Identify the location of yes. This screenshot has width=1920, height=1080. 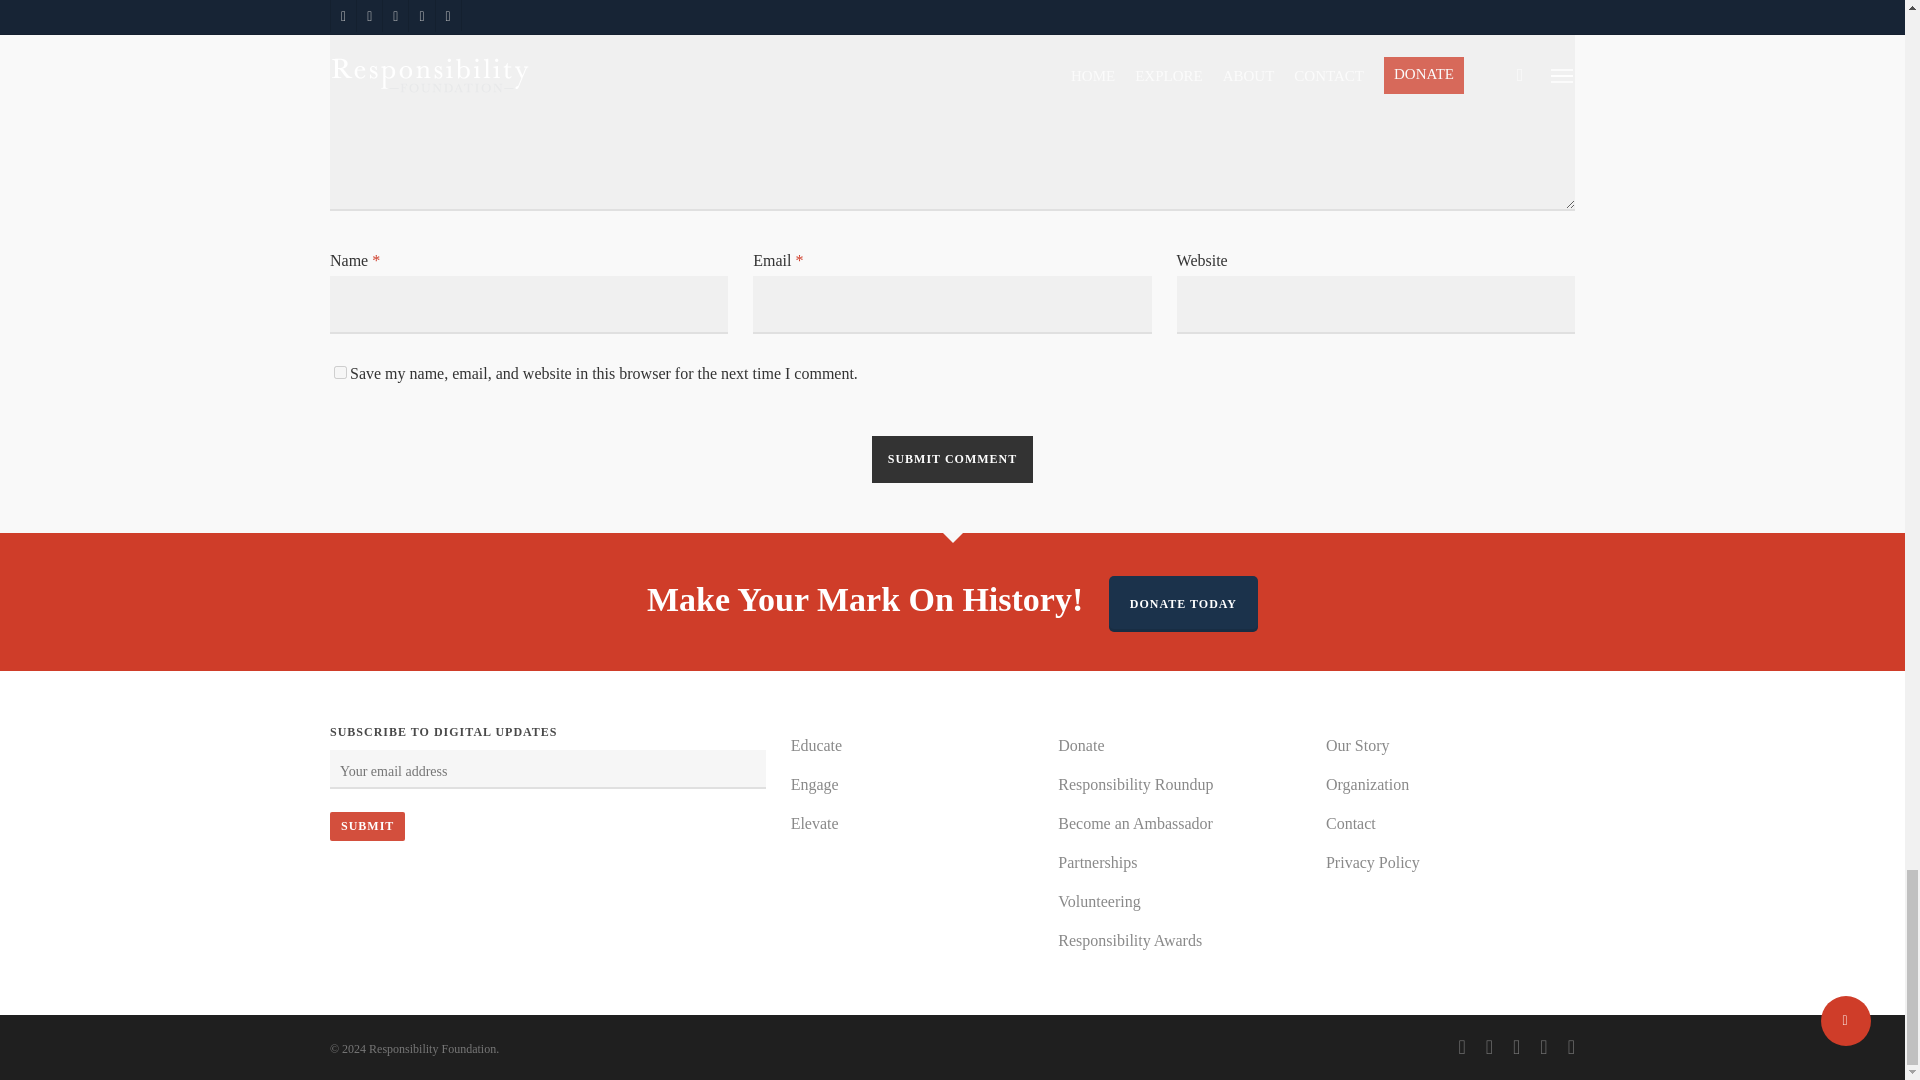
(340, 372).